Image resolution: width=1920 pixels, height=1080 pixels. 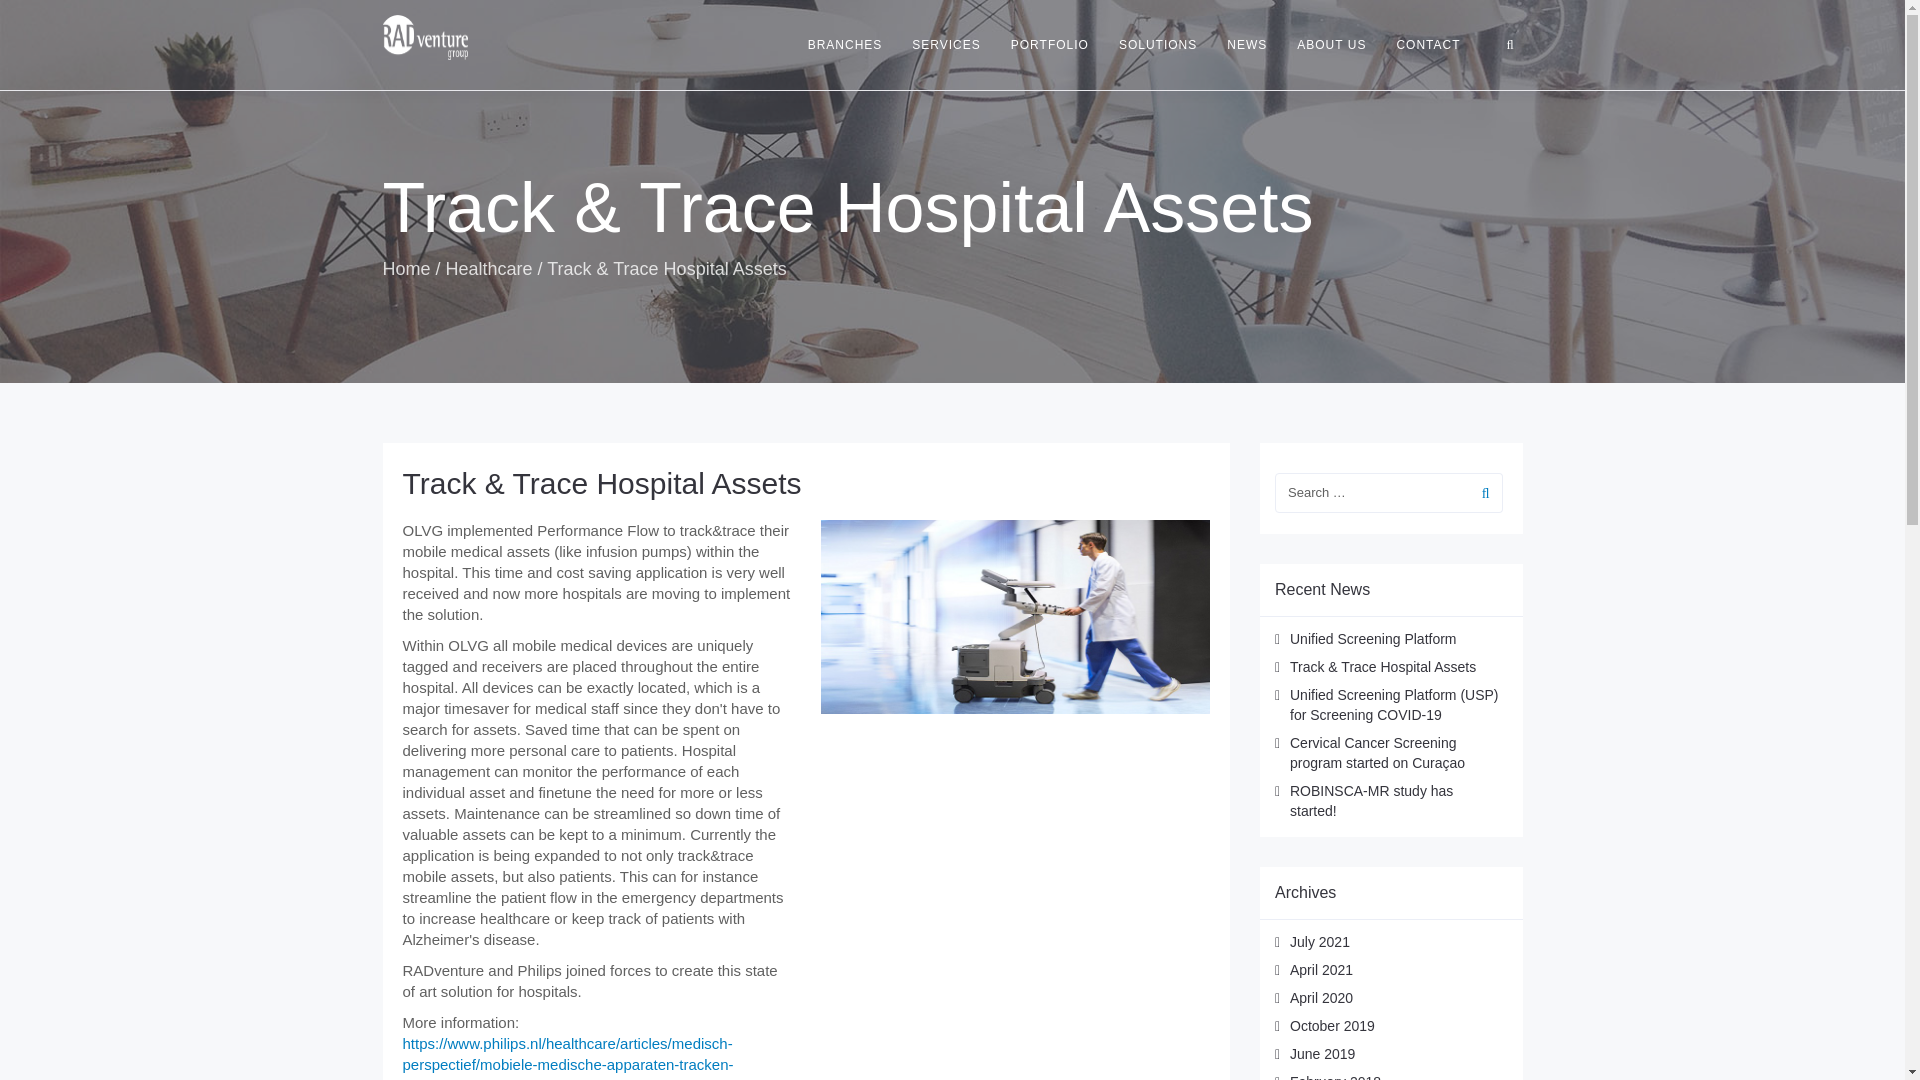 What do you see at coordinates (1158, 44) in the screenshot?
I see `SOLUTIONS` at bounding box center [1158, 44].